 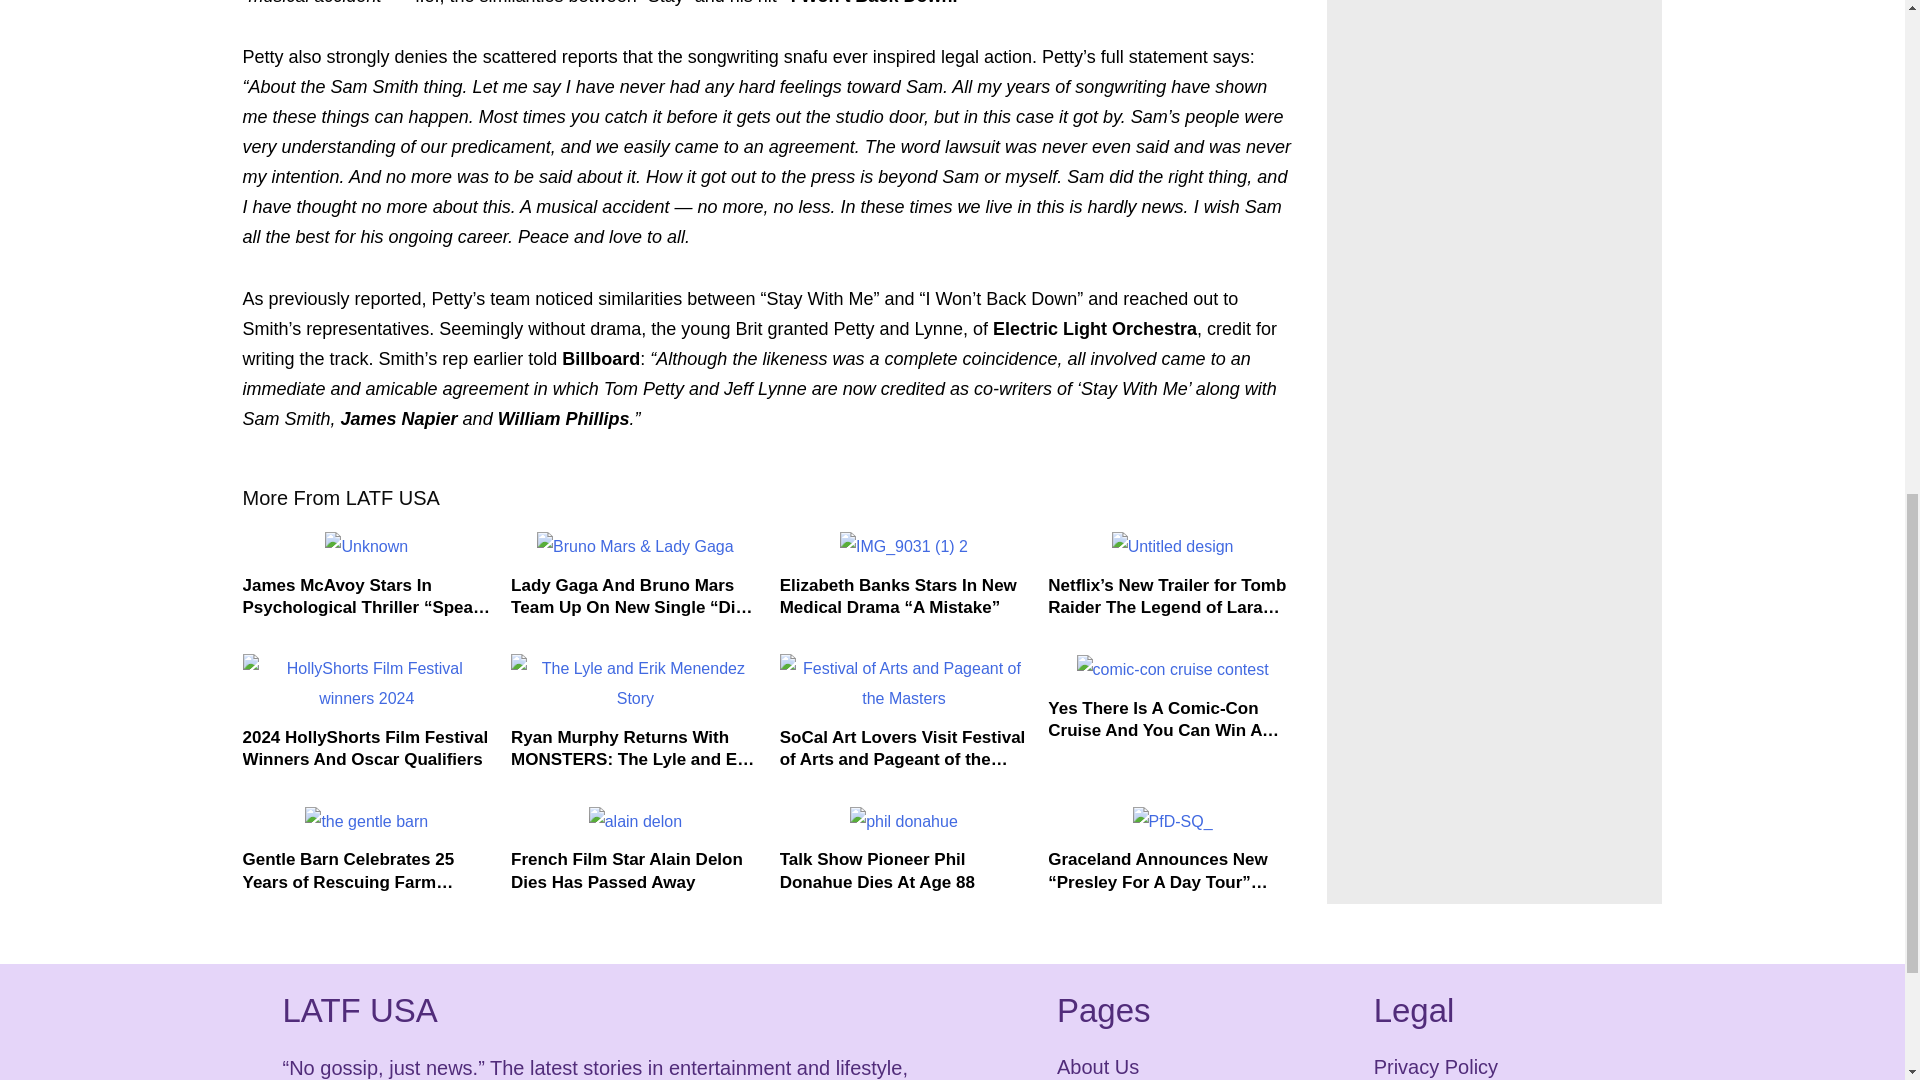 What do you see at coordinates (635, 822) in the screenshot?
I see `alain delon` at bounding box center [635, 822].